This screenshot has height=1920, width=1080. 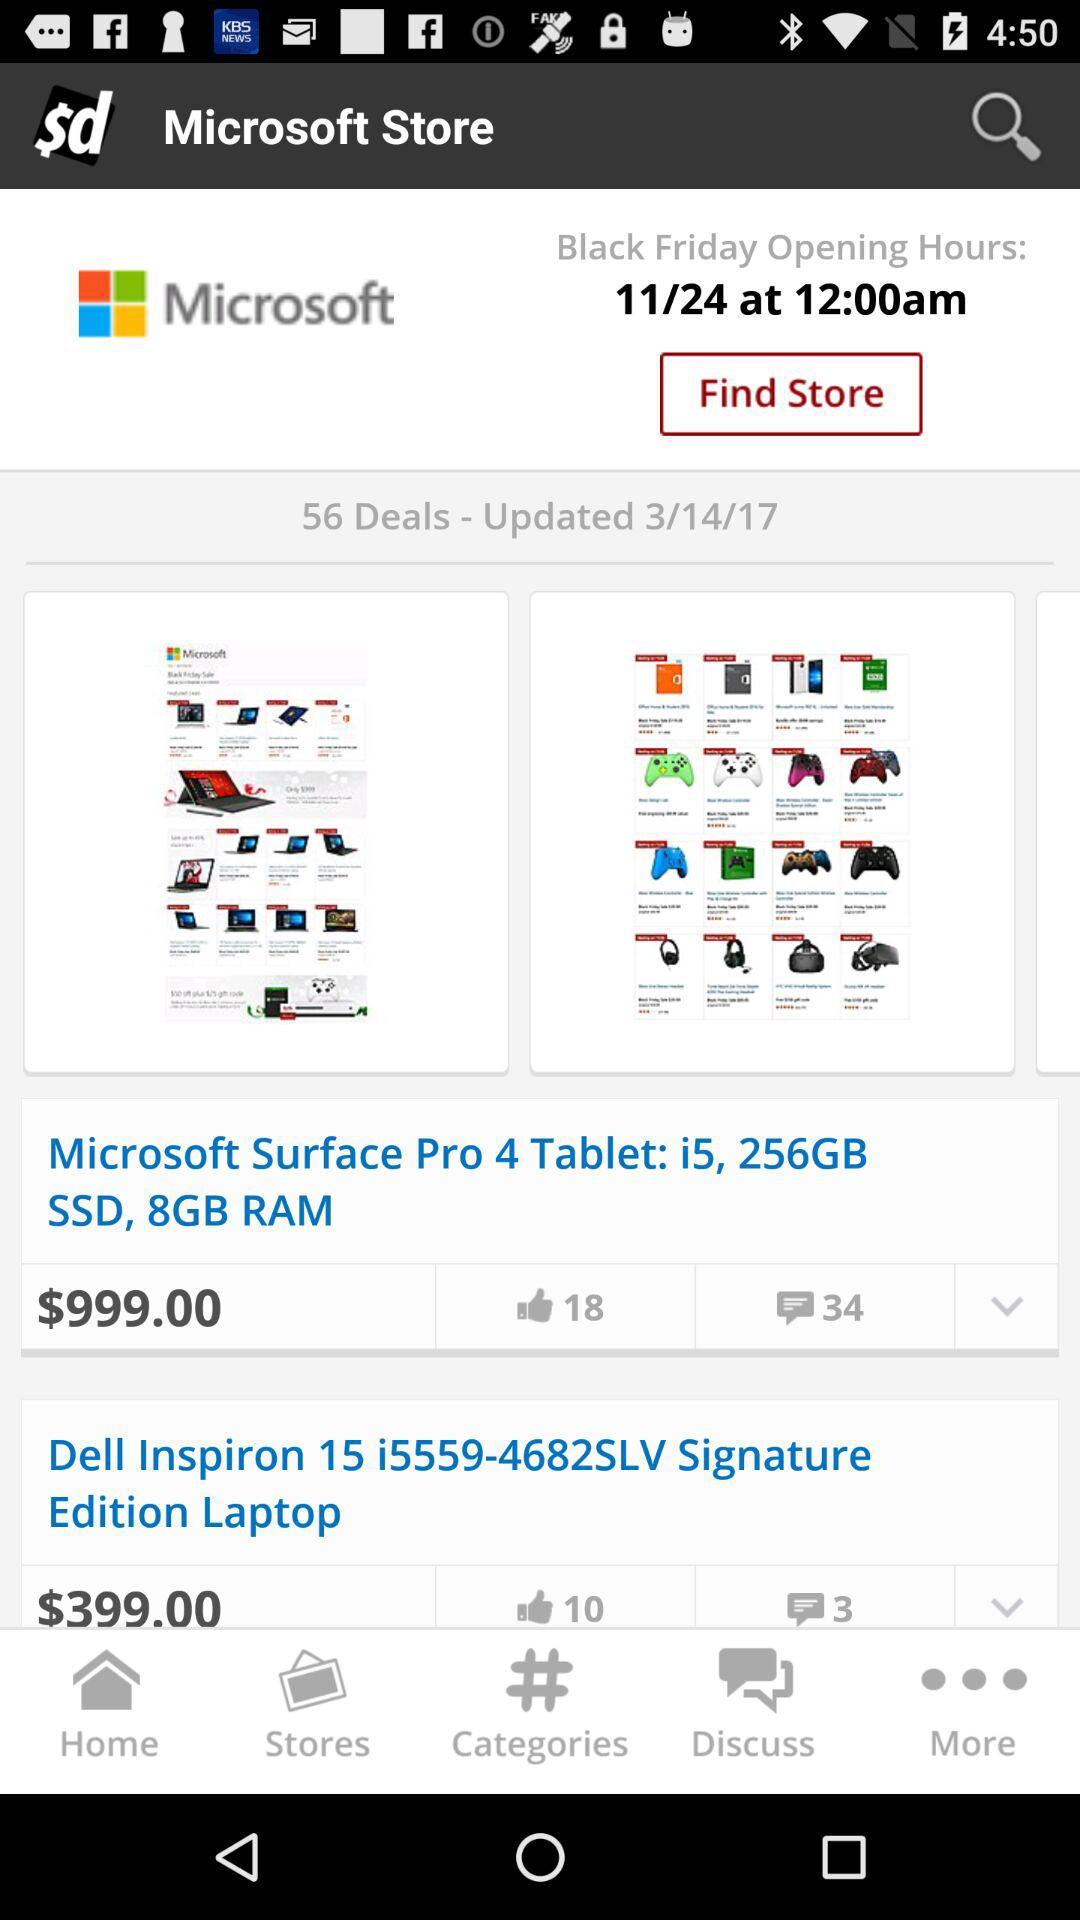 What do you see at coordinates (74, 126) in the screenshot?
I see `click on d icon` at bounding box center [74, 126].